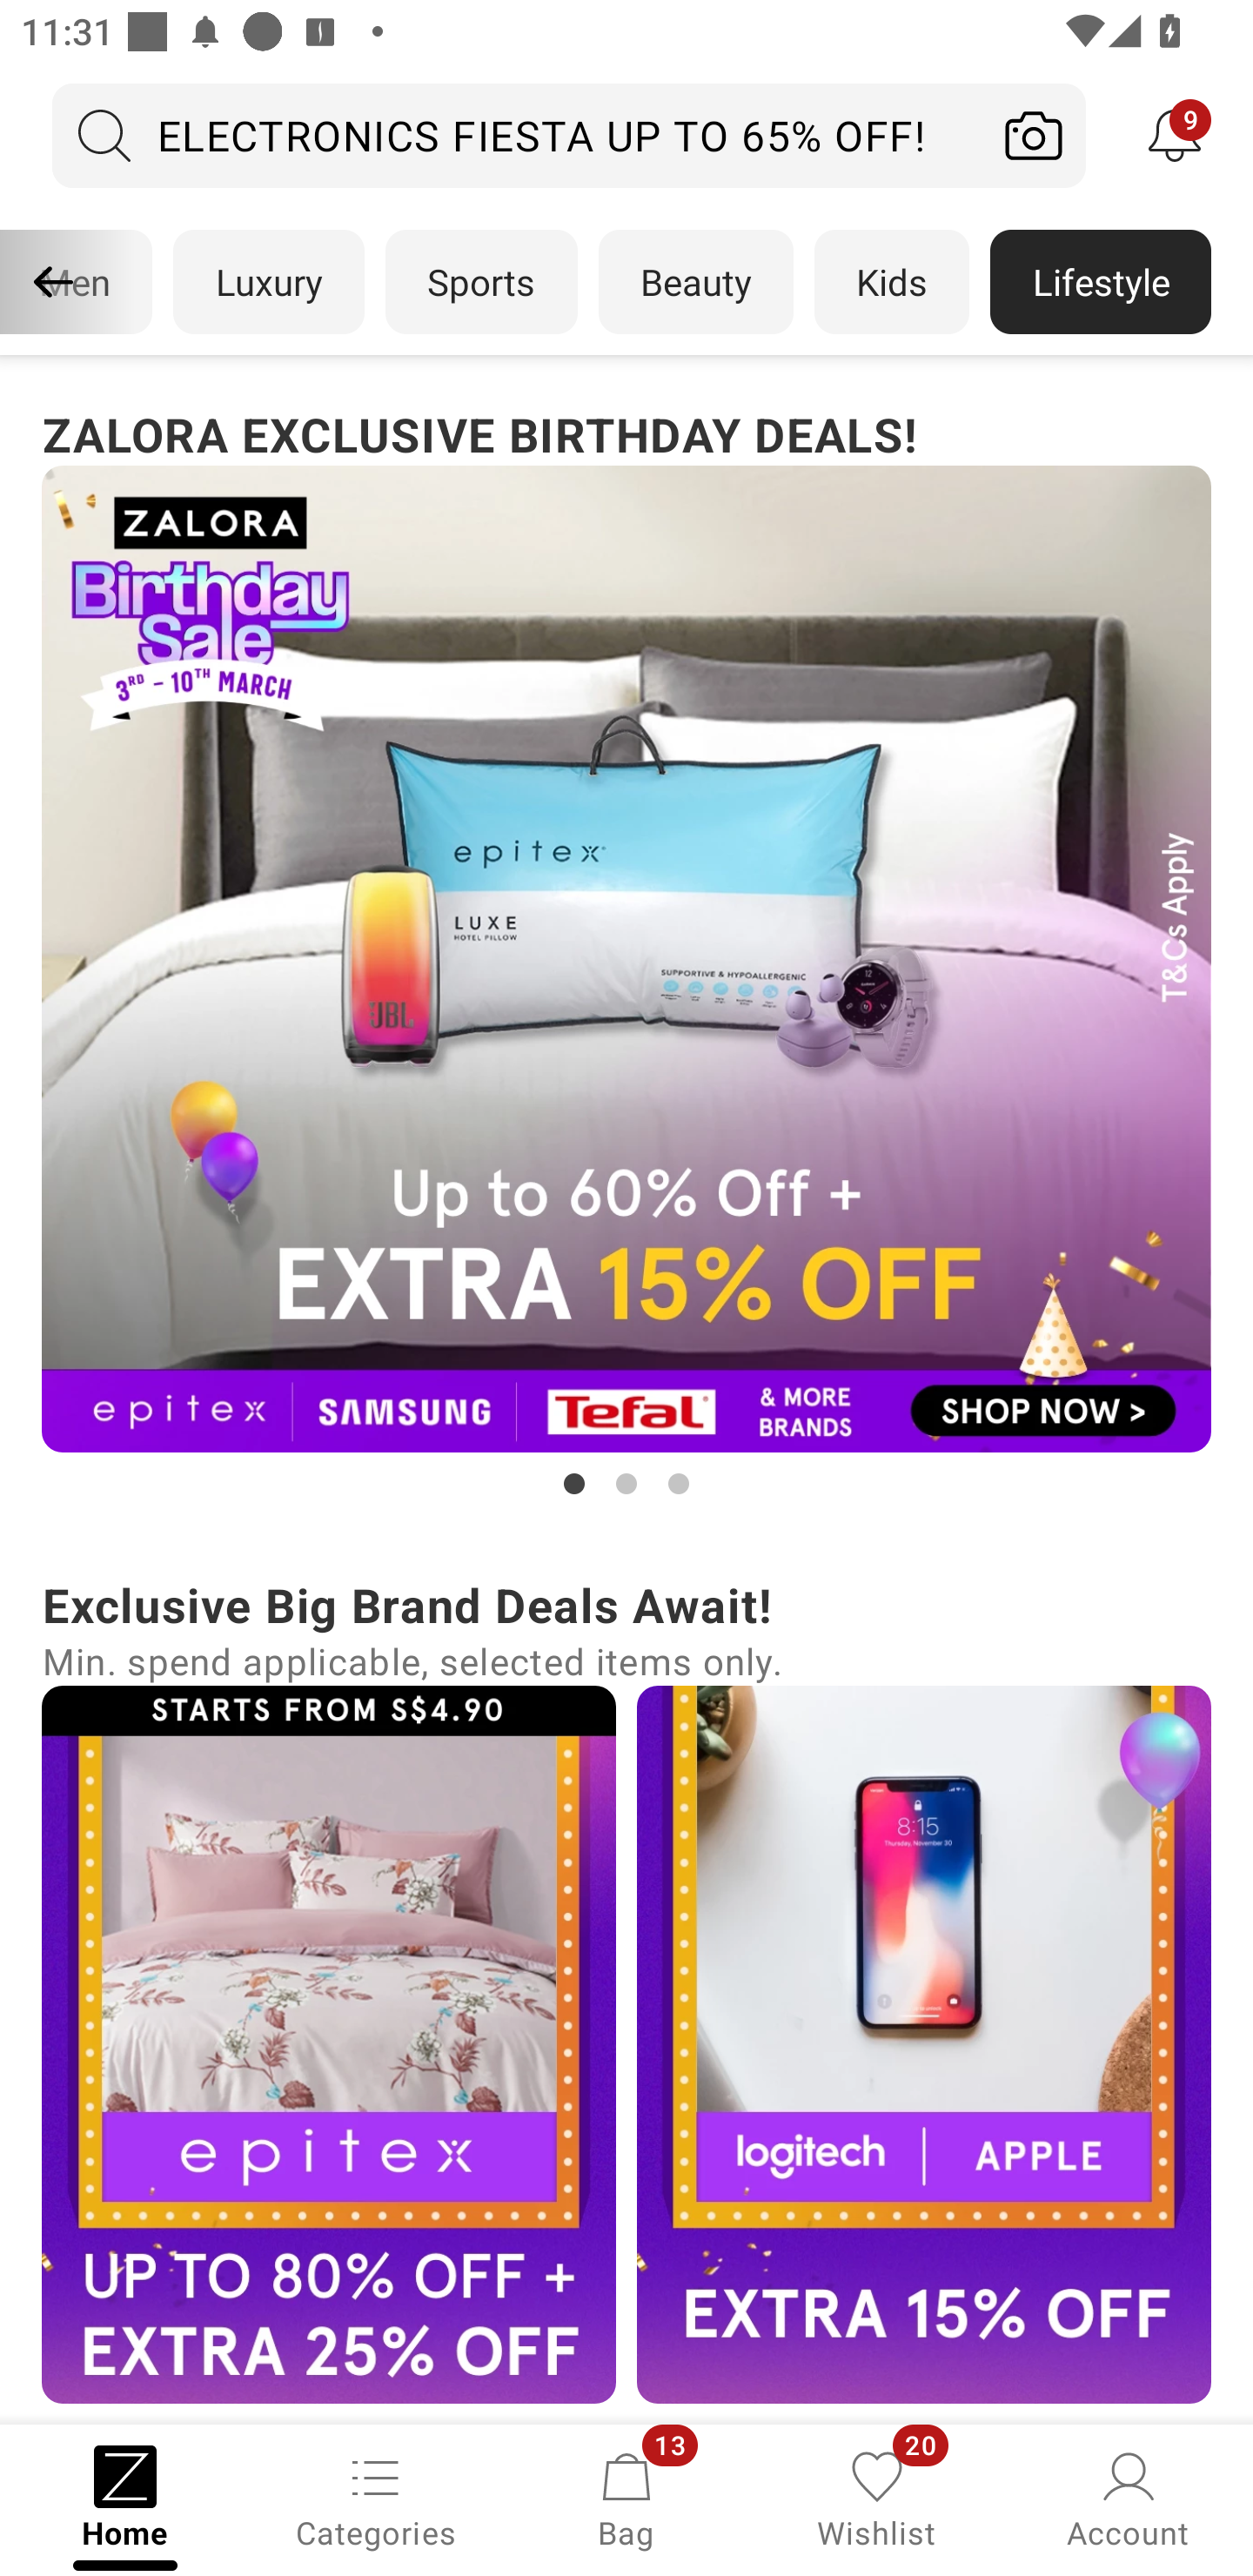 This screenshot has height=2576, width=1253. Describe the element at coordinates (877, 2498) in the screenshot. I see `Wishlist, 20 new notifications Wishlist` at that location.